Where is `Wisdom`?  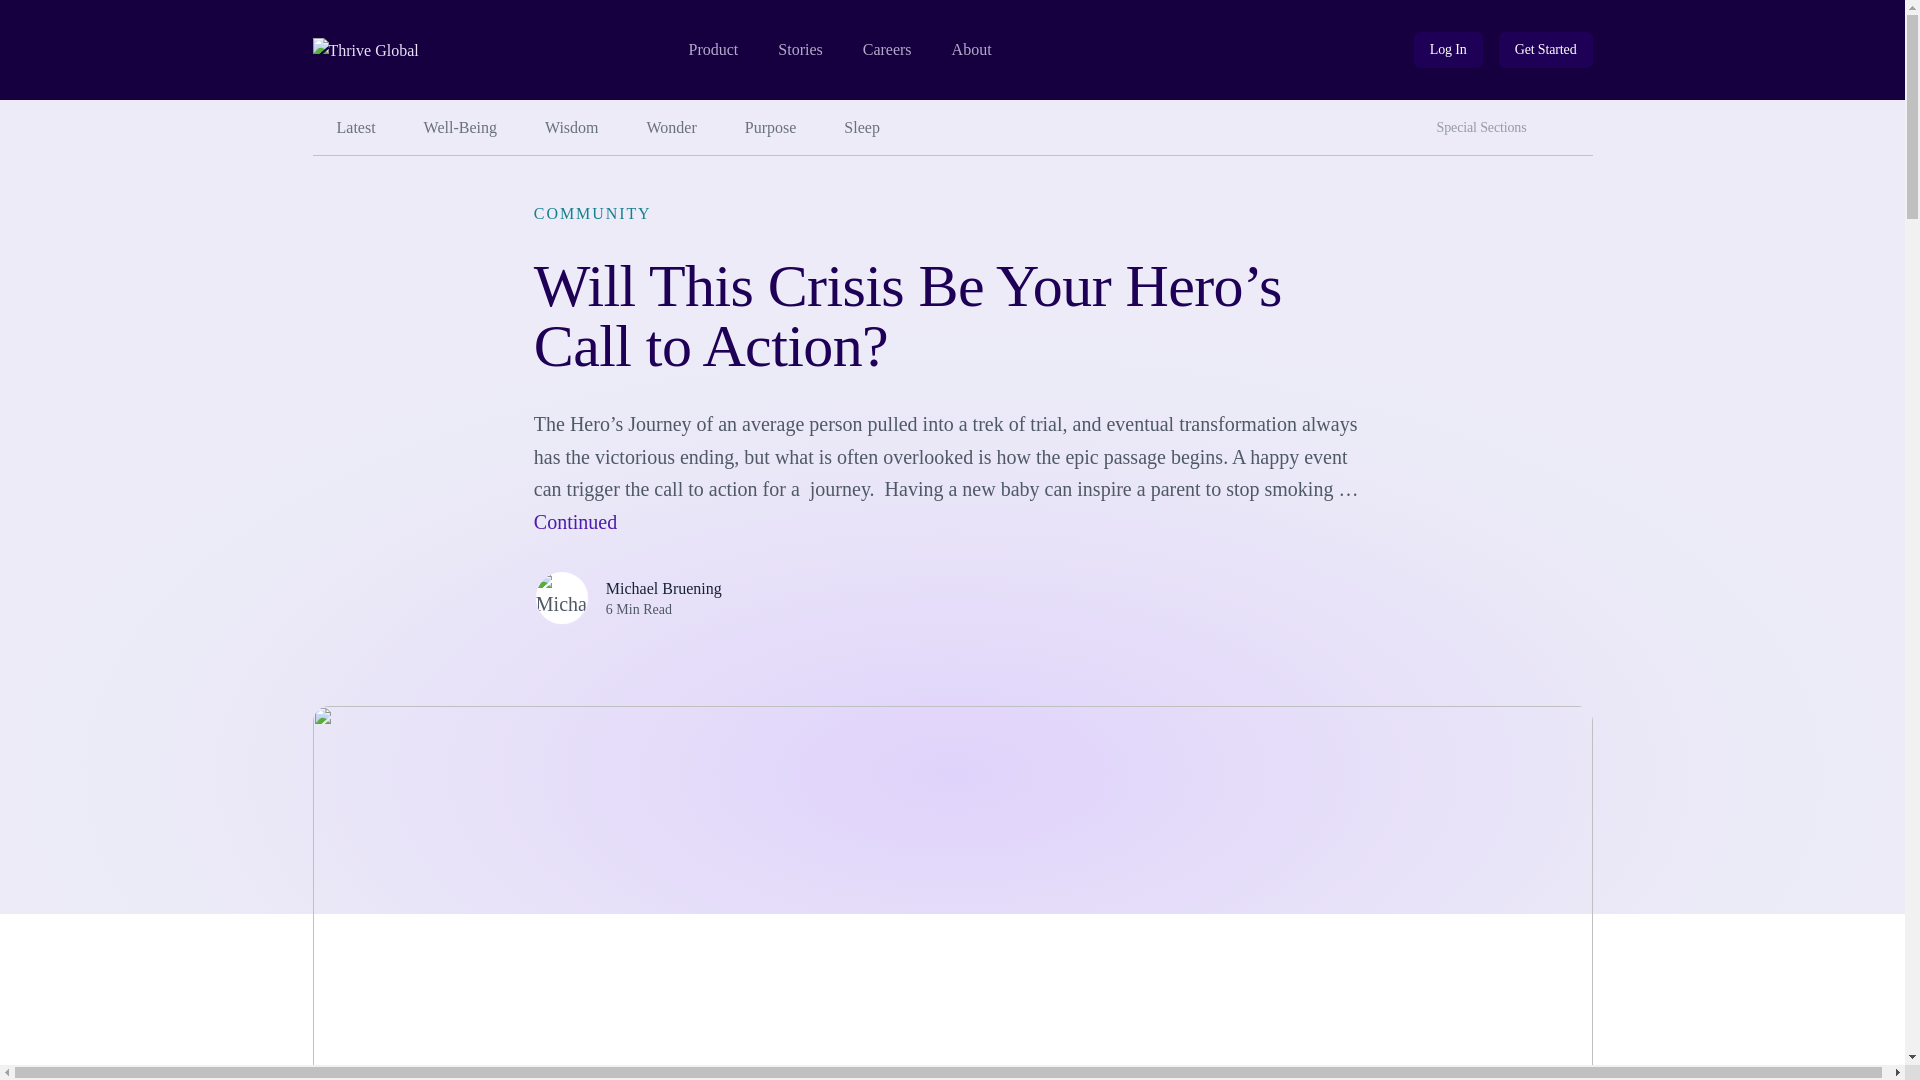
Wisdom is located at coordinates (571, 128).